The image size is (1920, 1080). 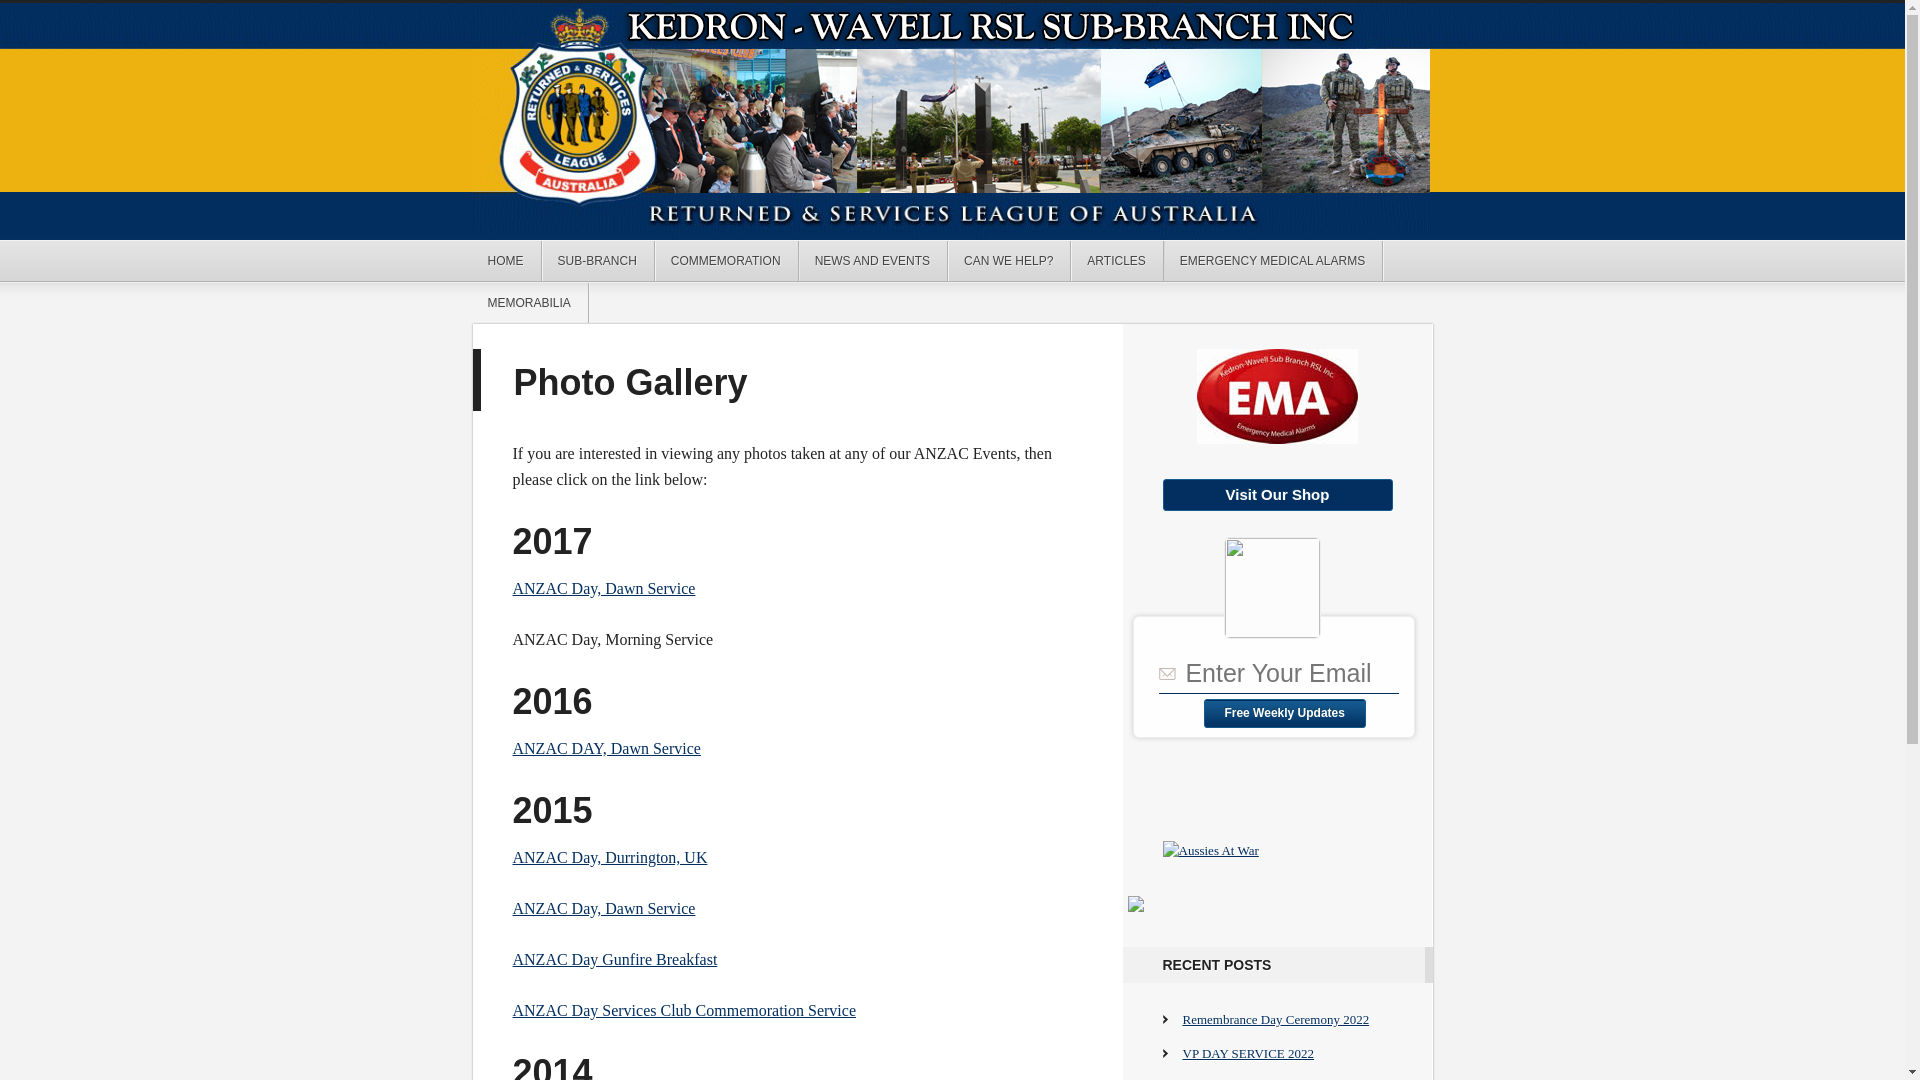 What do you see at coordinates (1276, 1020) in the screenshot?
I see `Remembrance Day Ceremony 2022` at bounding box center [1276, 1020].